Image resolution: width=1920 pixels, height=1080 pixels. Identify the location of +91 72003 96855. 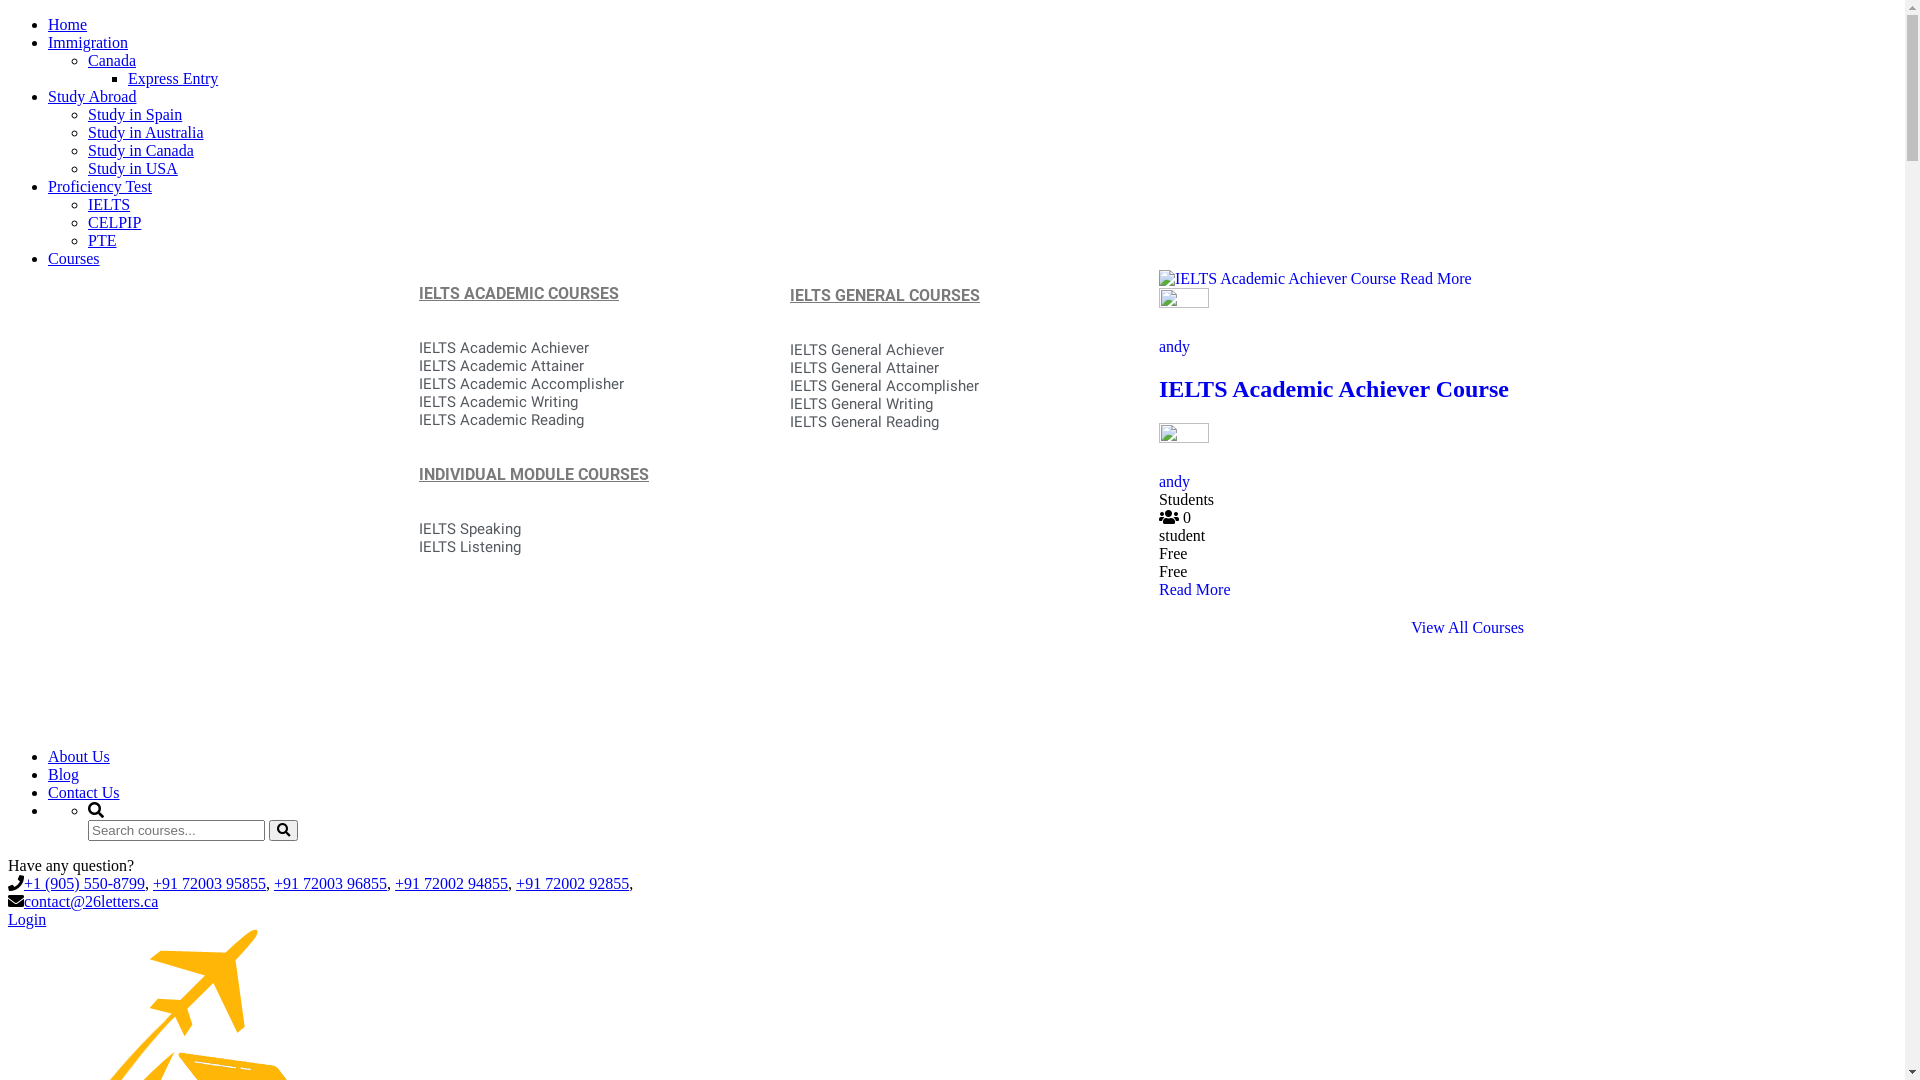
(330, 884).